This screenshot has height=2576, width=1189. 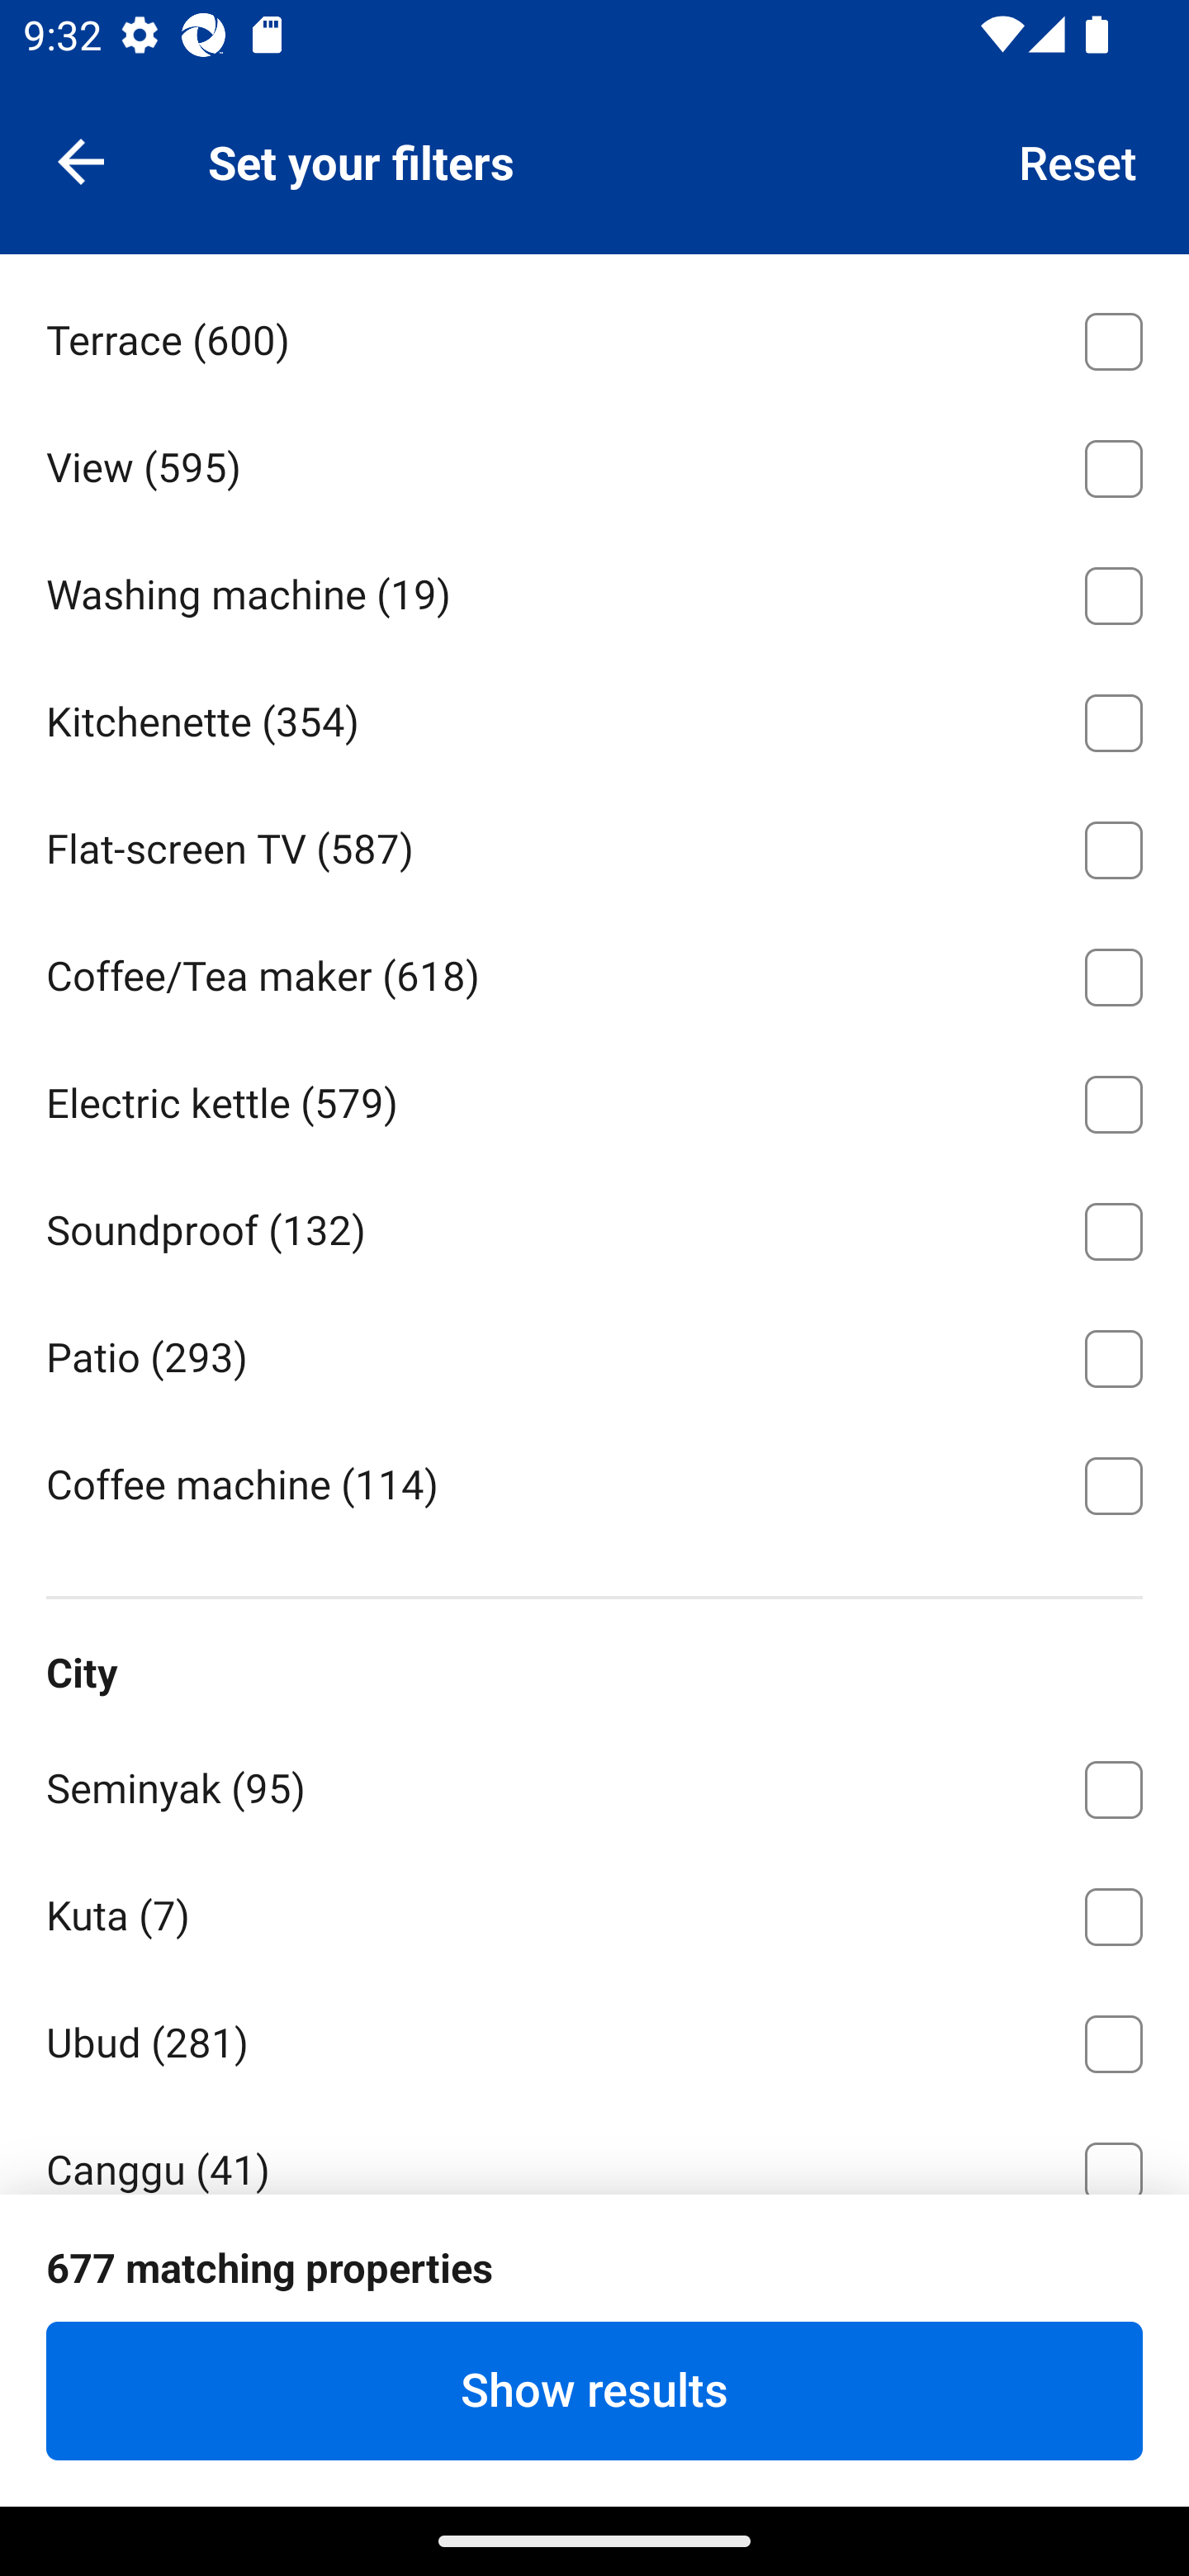 I want to click on View ⁦(595), so click(x=594, y=462).